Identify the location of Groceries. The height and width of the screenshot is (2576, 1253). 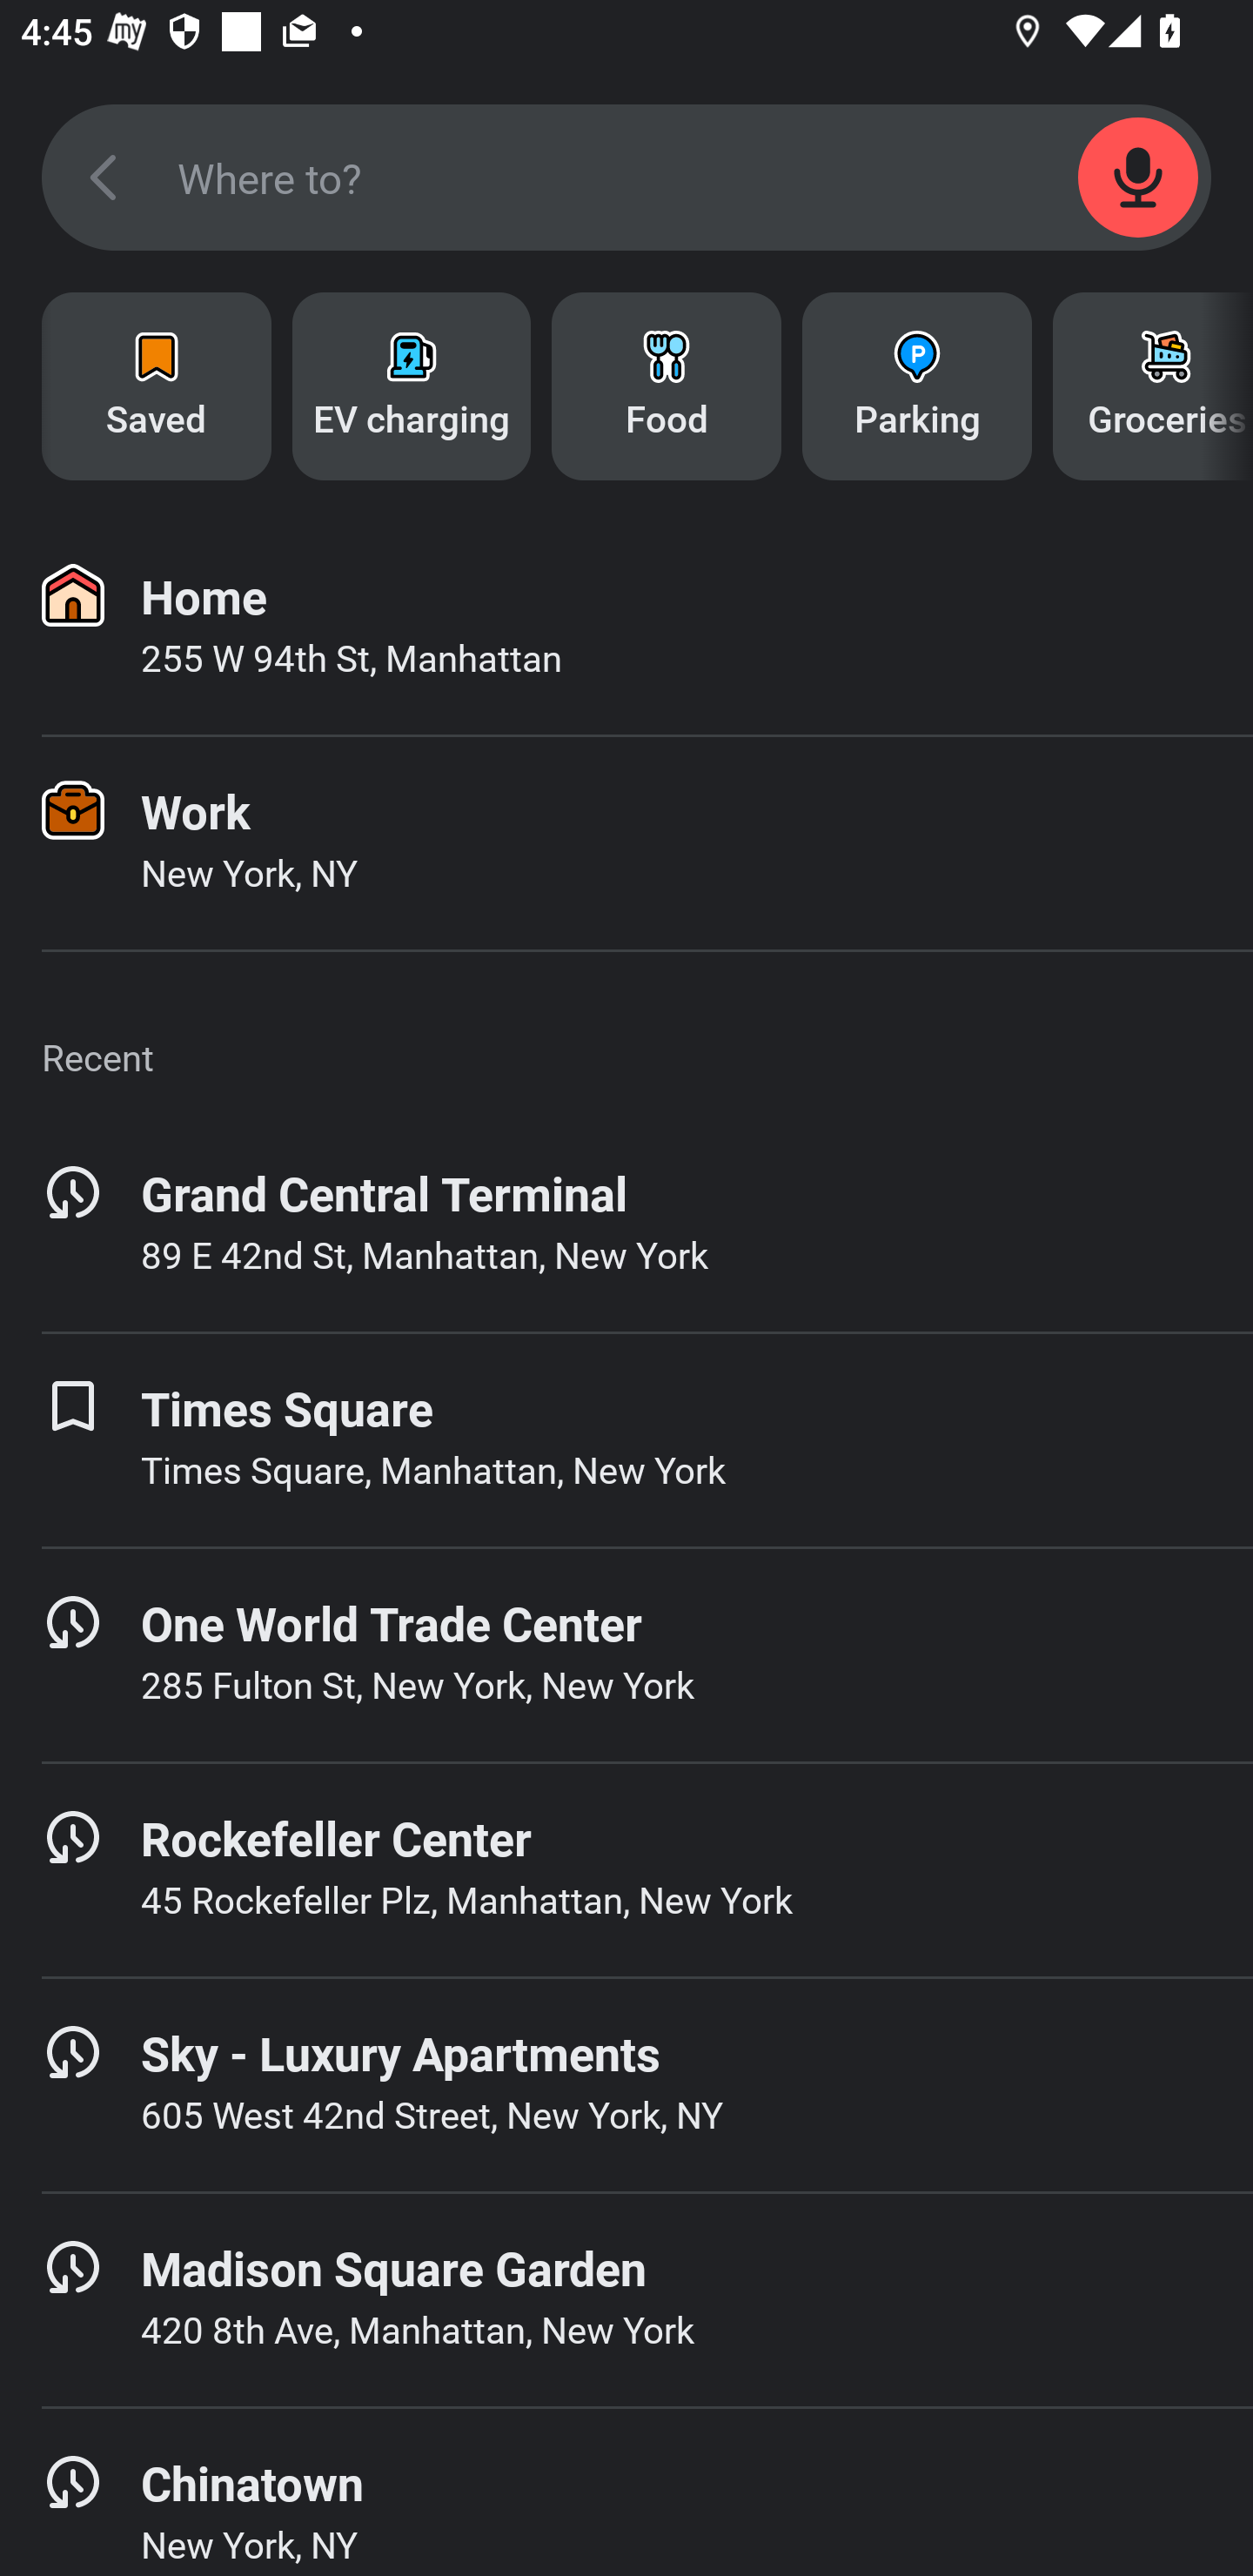
(1152, 386).